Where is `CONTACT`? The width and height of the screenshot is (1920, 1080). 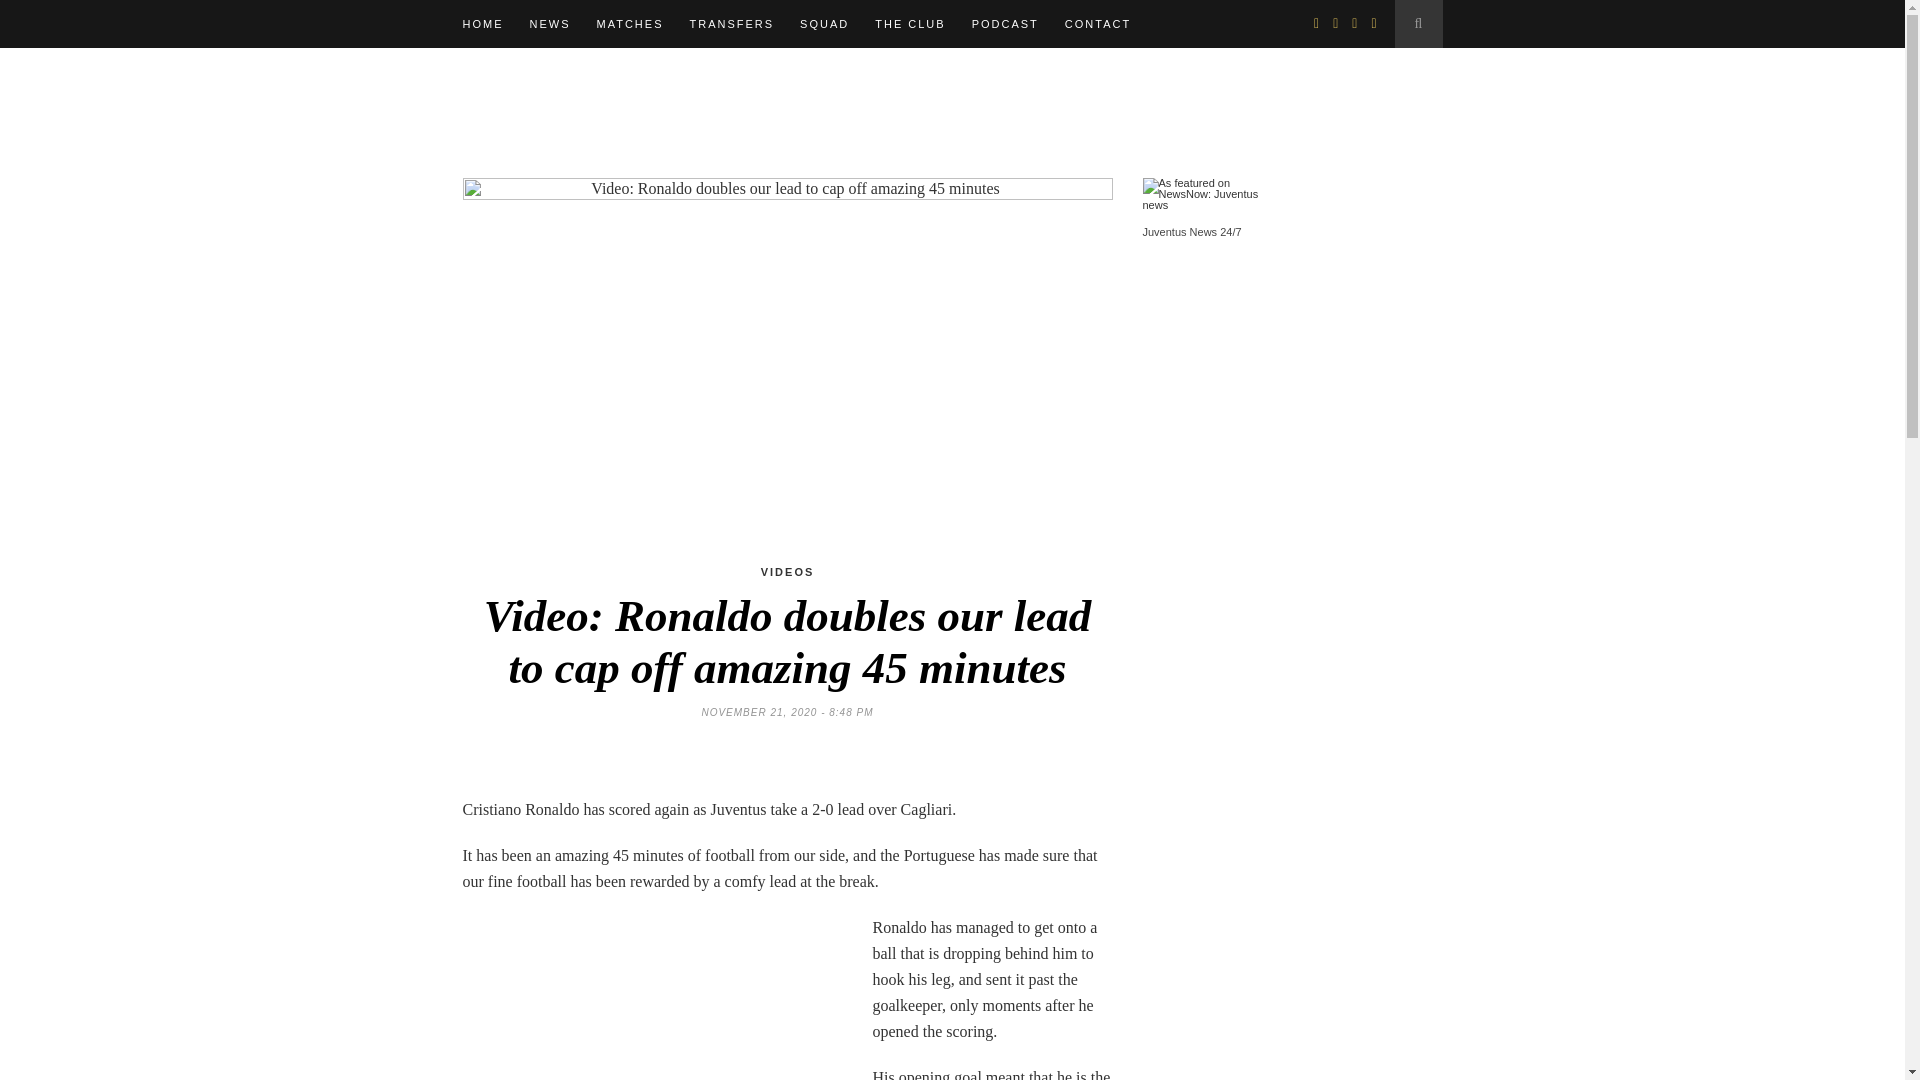 CONTACT is located at coordinates (1098, 24).